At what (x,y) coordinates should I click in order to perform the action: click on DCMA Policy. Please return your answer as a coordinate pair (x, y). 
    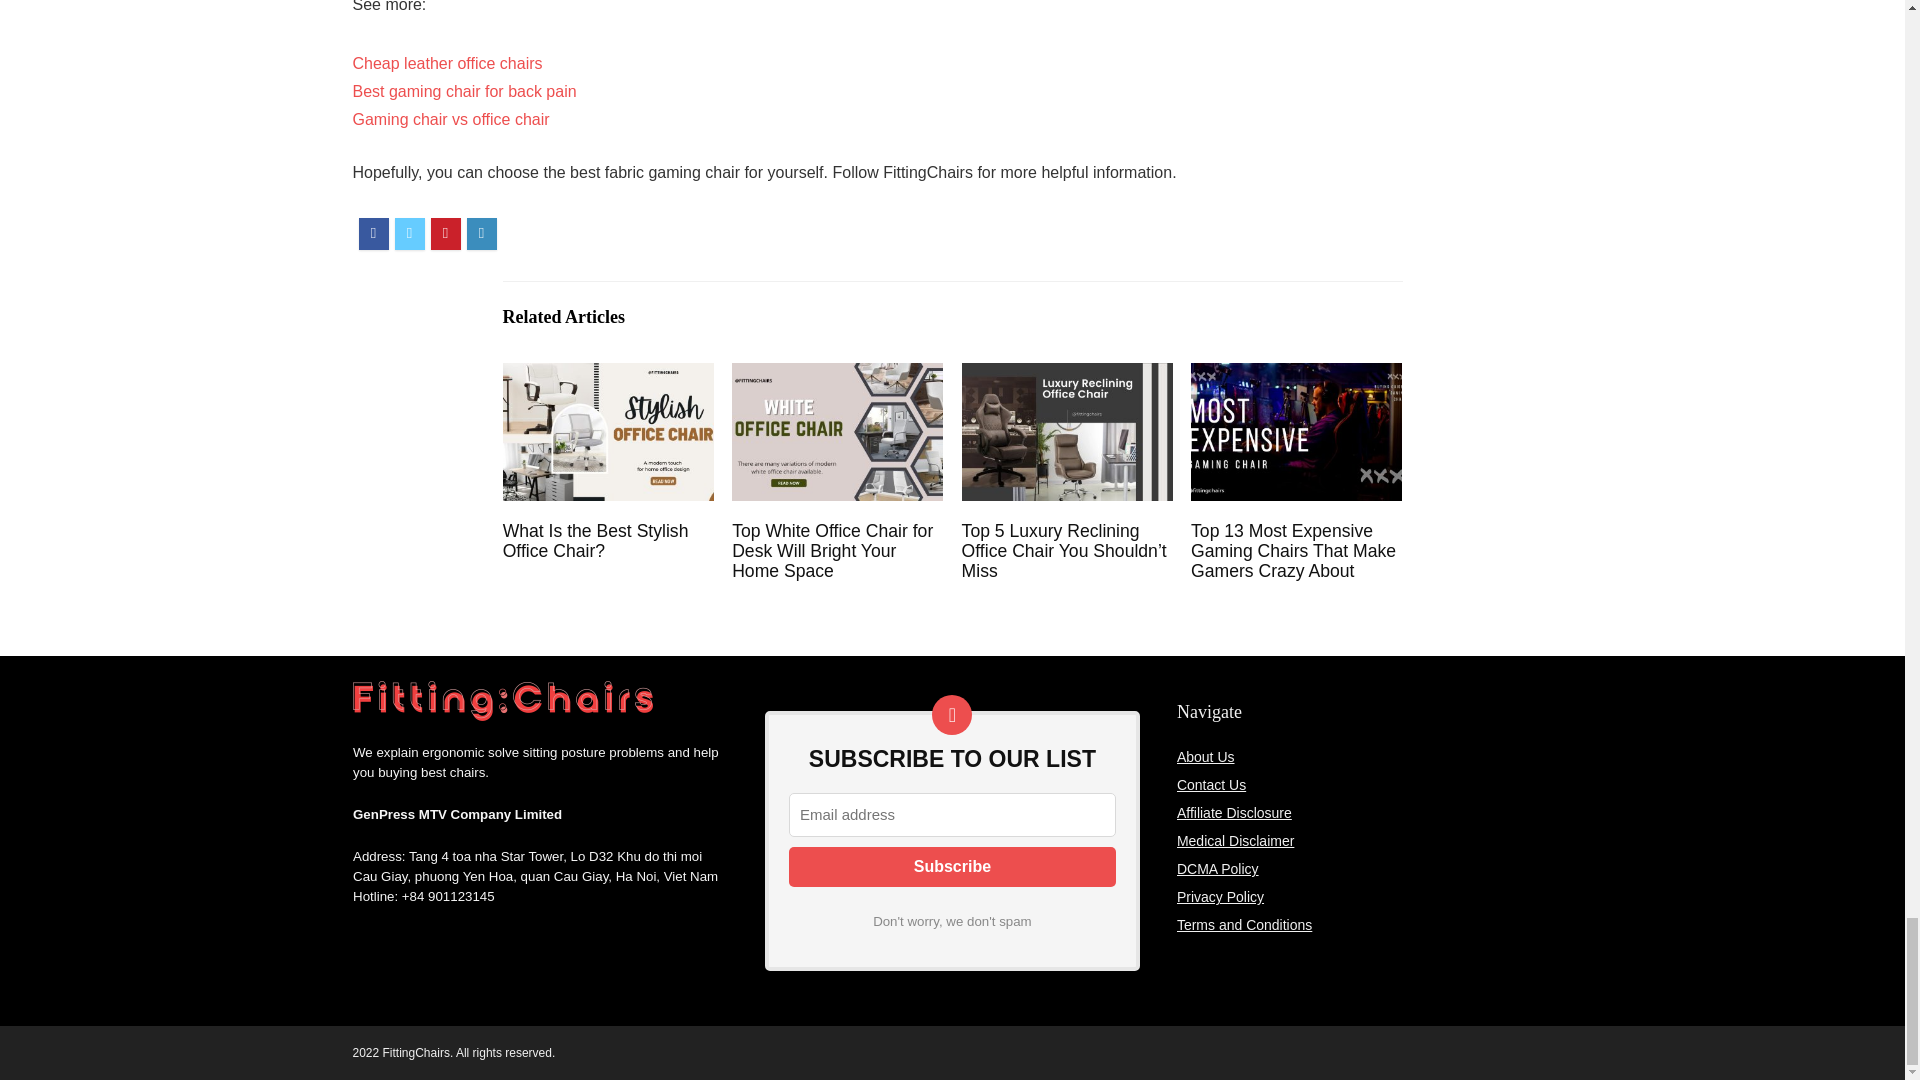
    Looking at the image, I should click on (1218, 868).